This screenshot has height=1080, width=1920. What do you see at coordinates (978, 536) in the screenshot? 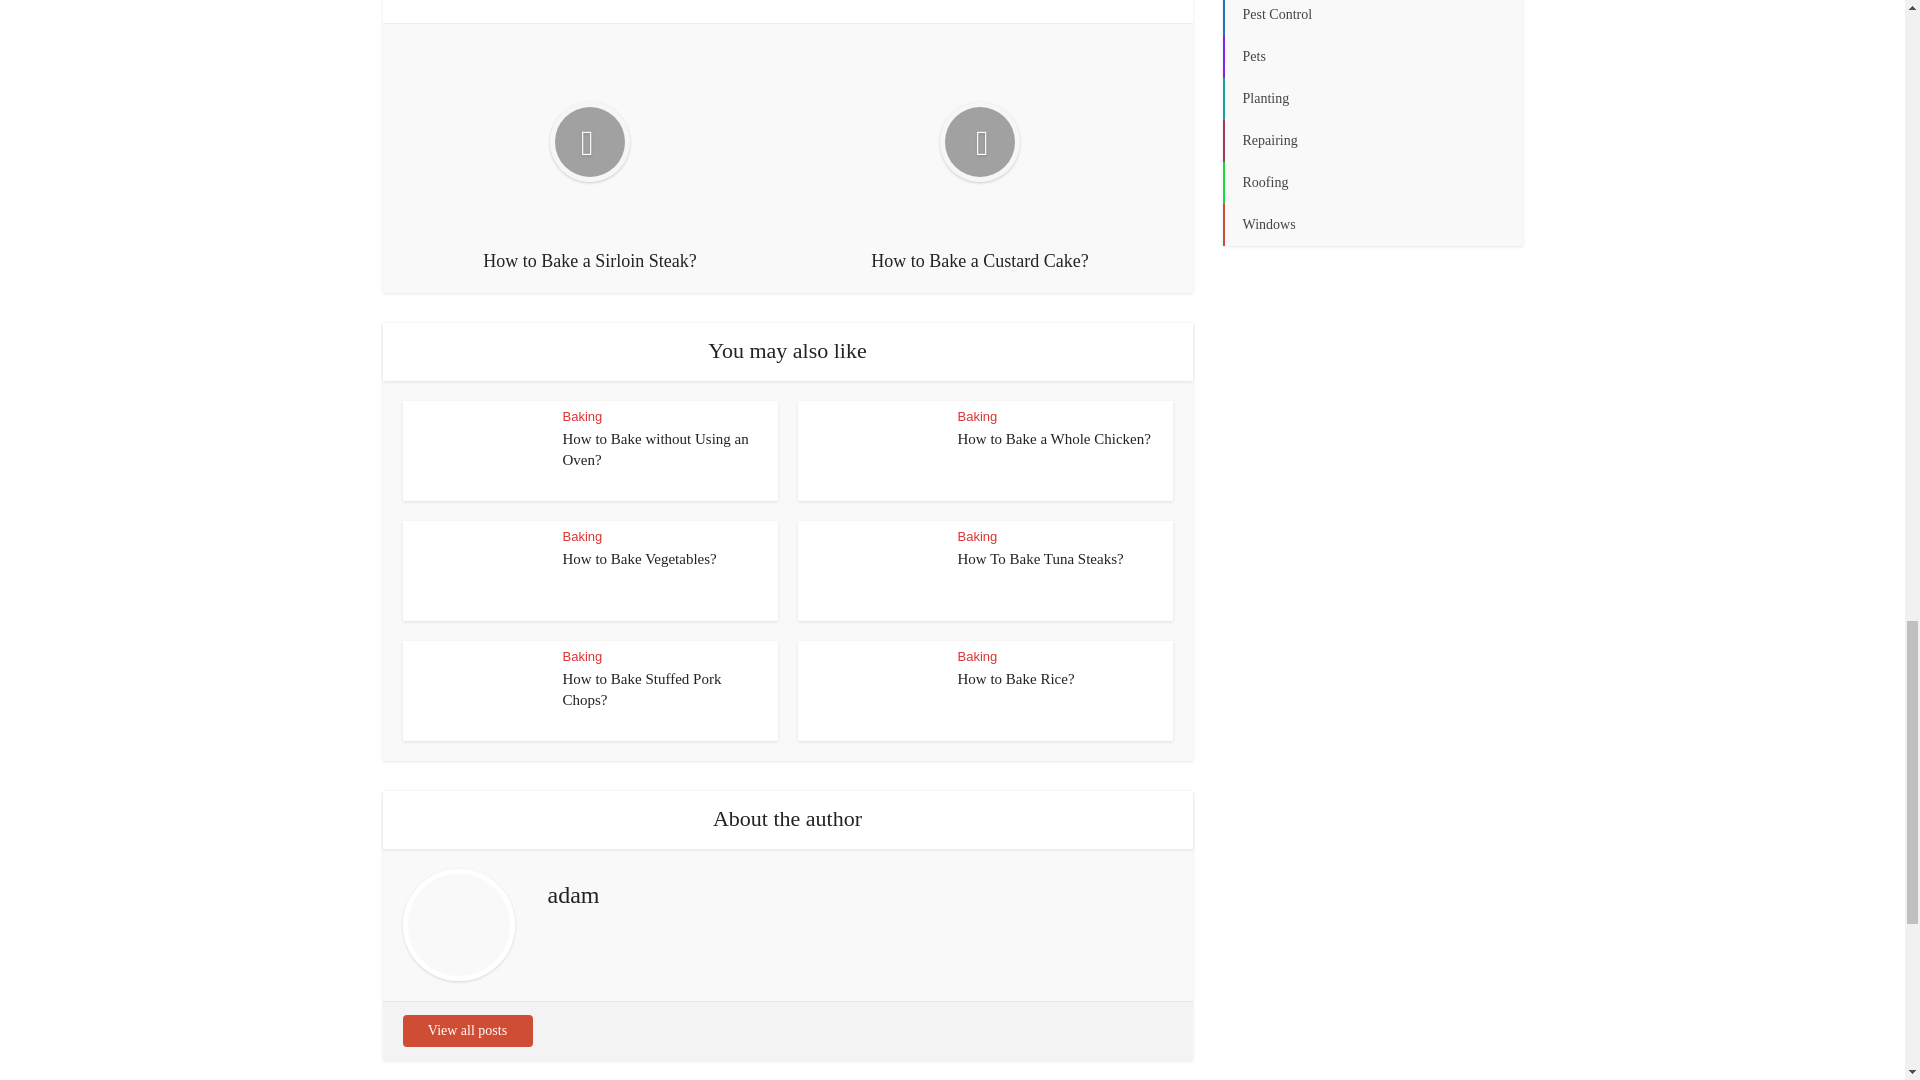
I see `Baking` at bounding box center [978, 536].